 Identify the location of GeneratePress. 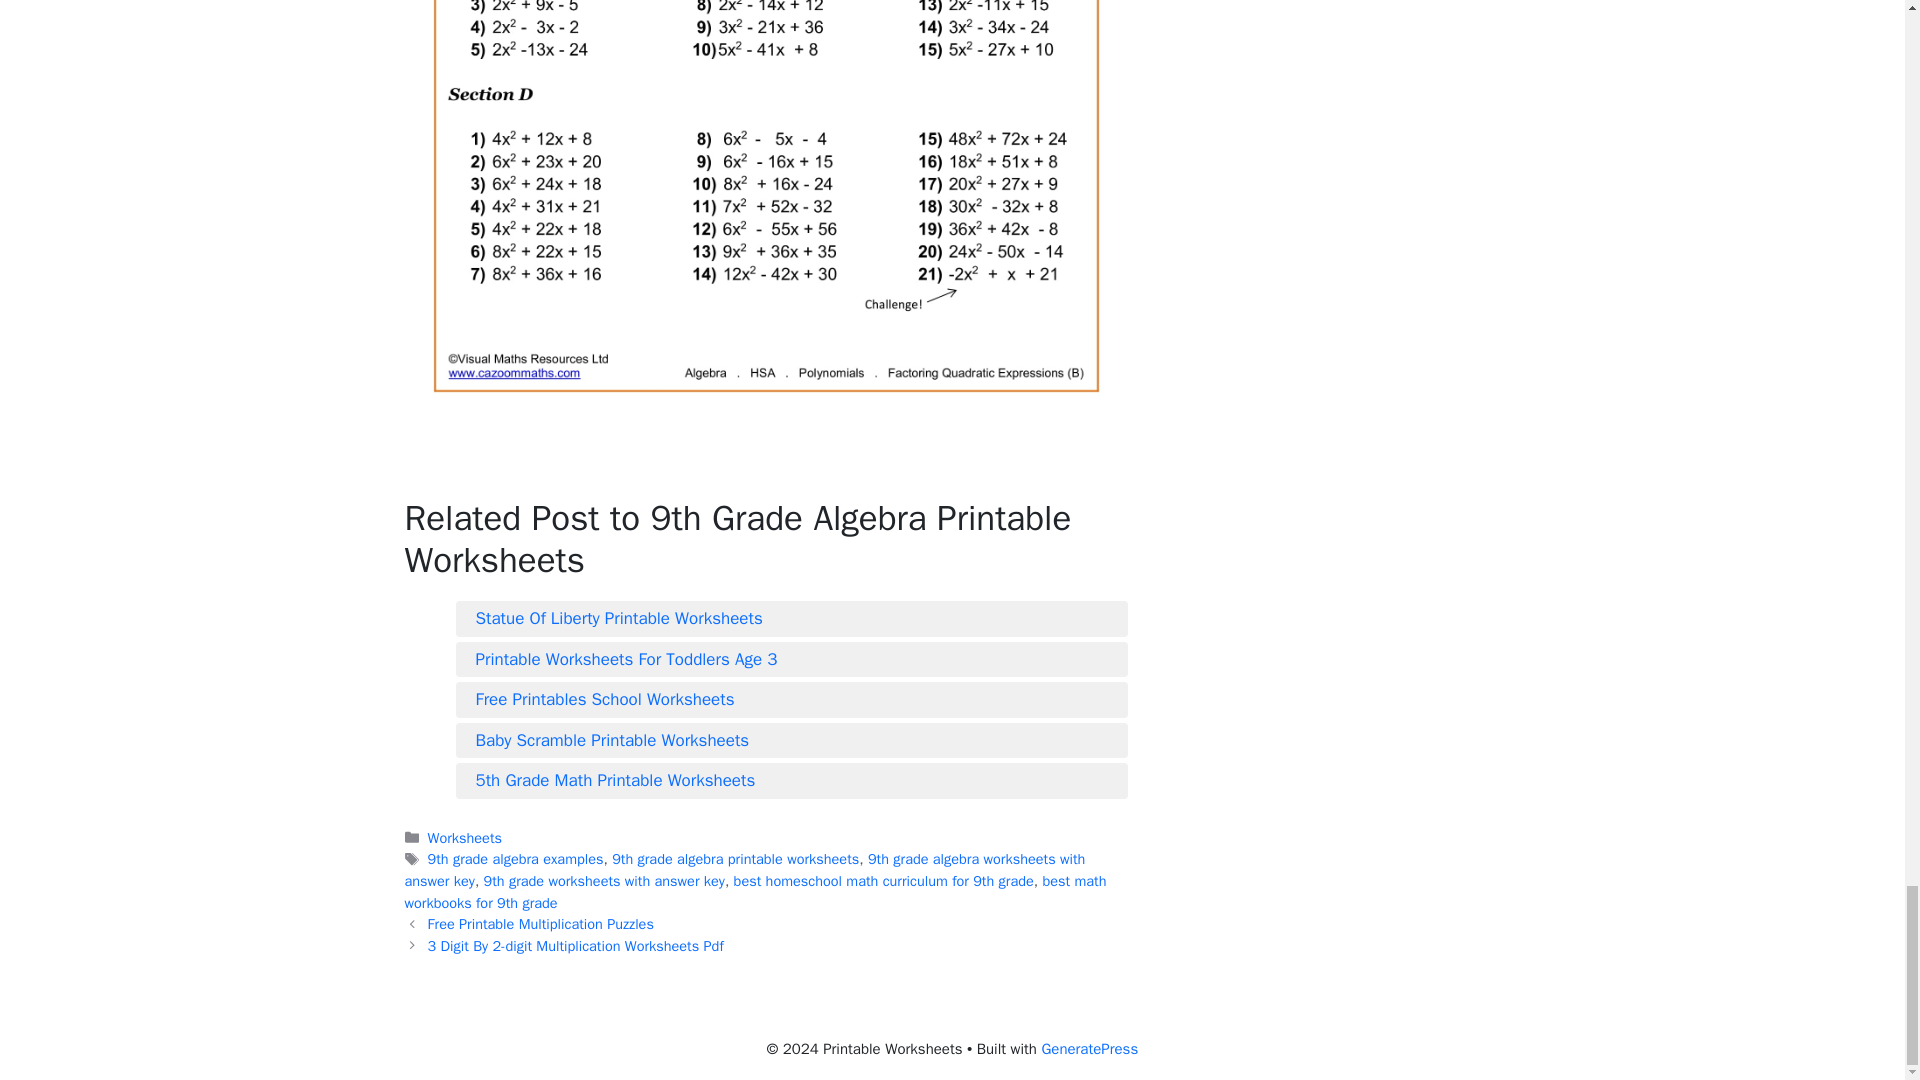
(1089, 1049).